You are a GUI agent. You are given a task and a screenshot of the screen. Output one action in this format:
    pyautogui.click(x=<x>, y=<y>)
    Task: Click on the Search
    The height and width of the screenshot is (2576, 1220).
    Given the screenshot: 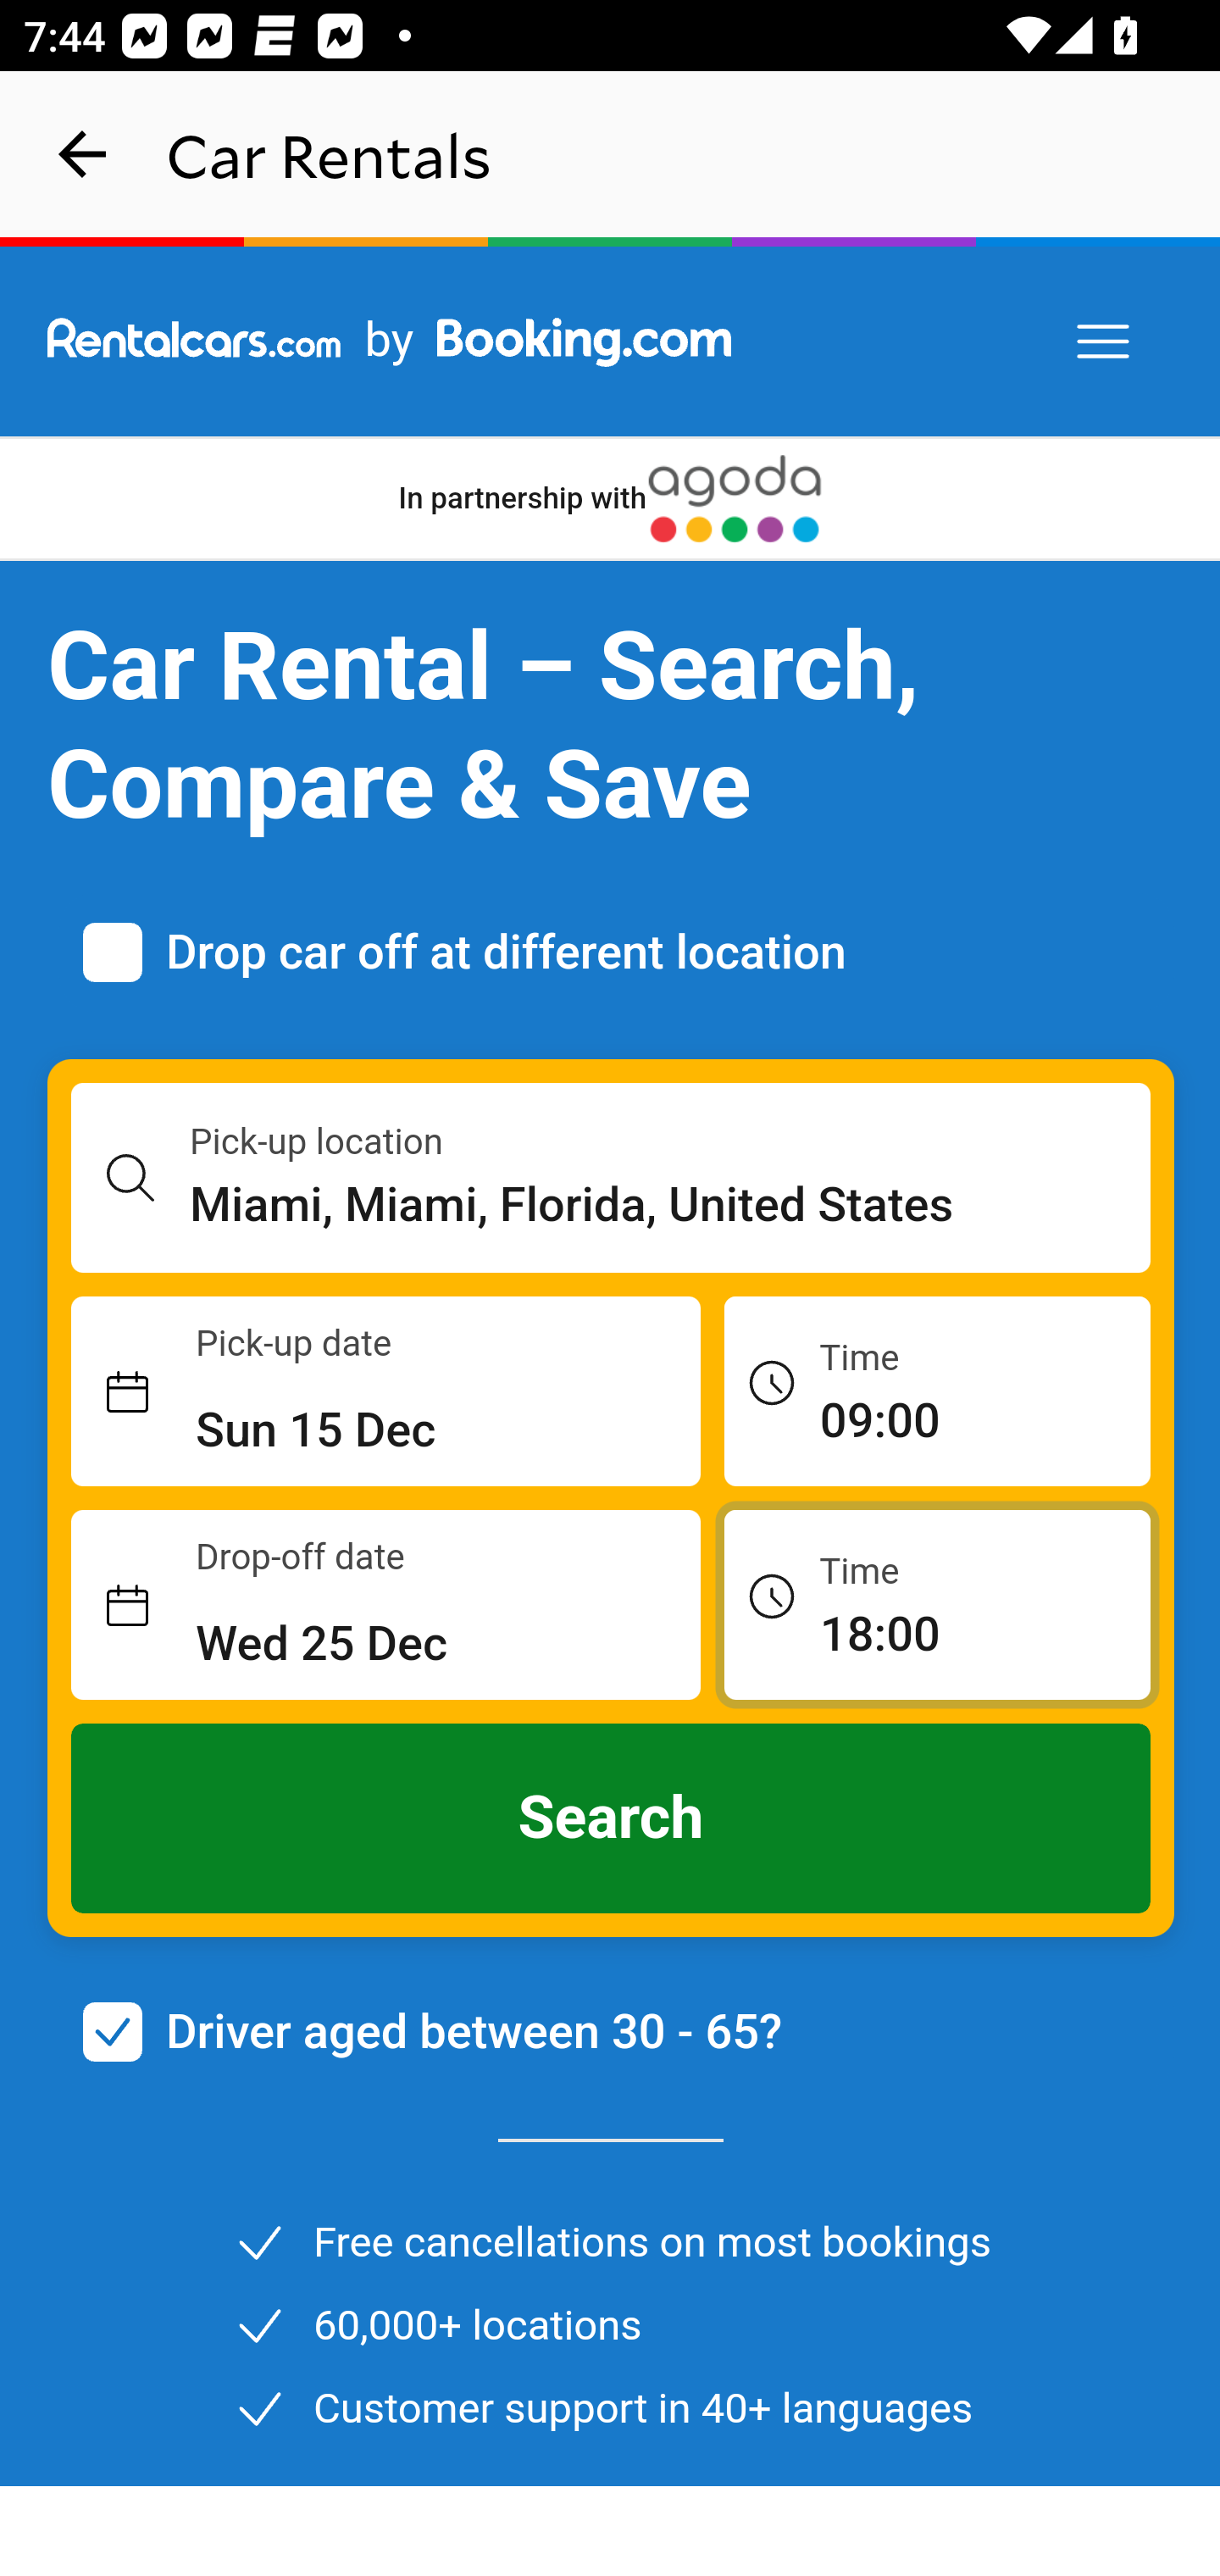 What is the action you would take?
    pyautogui.click(x=612, y=1818)
    